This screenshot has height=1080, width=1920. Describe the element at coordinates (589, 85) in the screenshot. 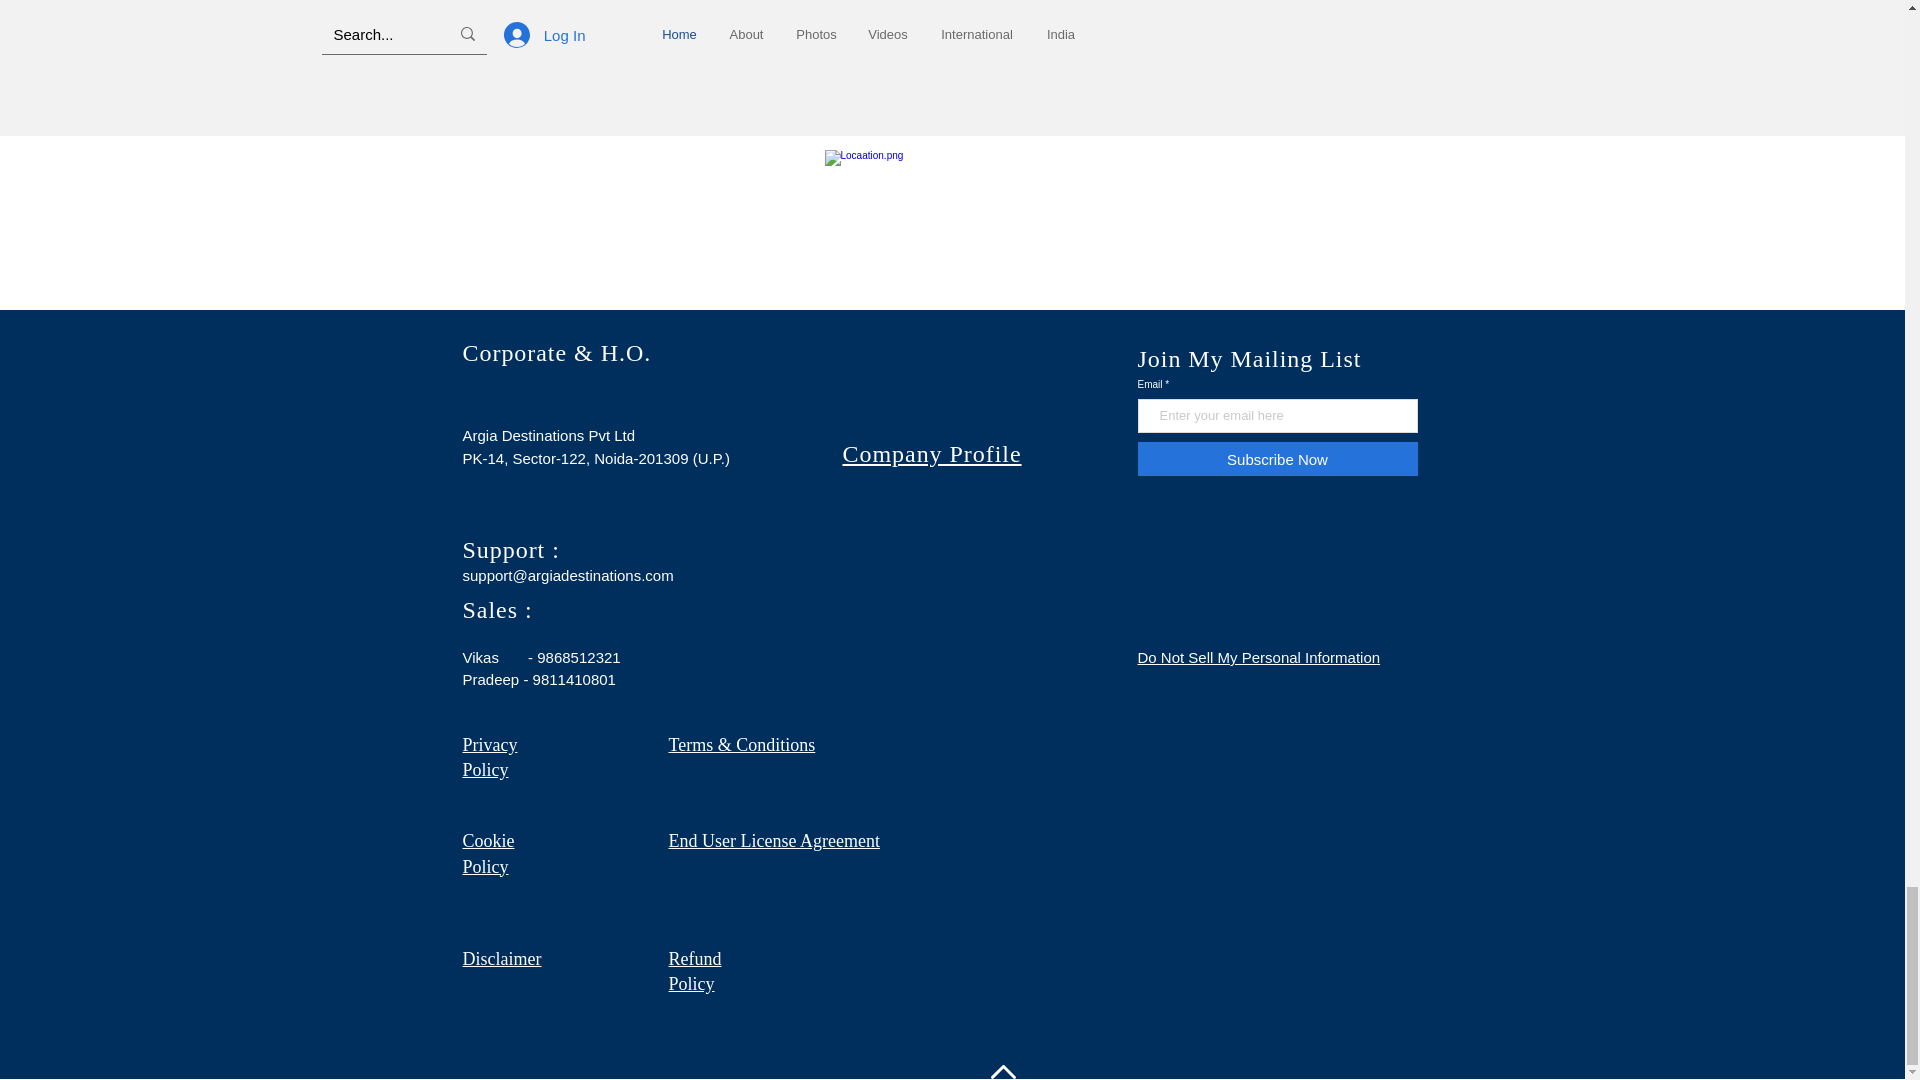

I see `0` at that location.